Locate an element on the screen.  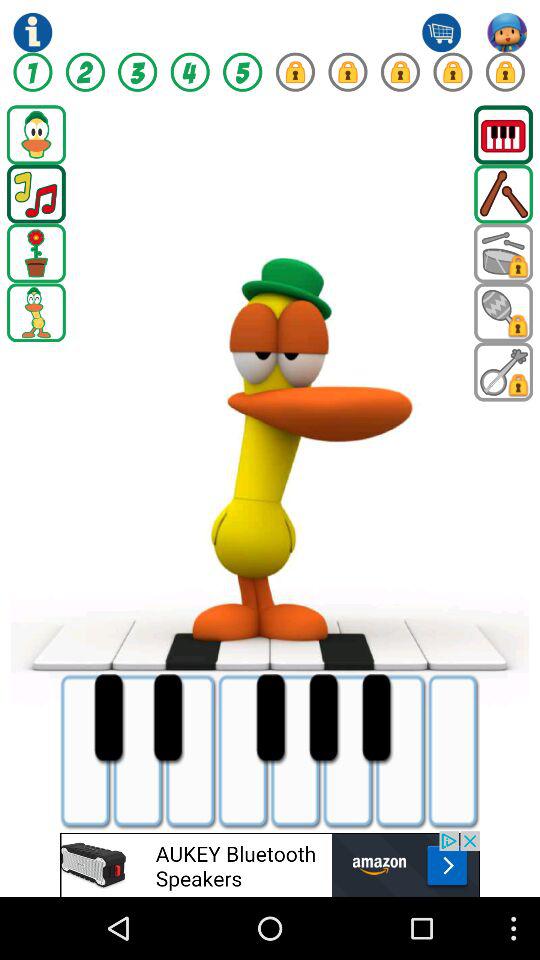
shopping cart icon is located at coordinates (441, 32).